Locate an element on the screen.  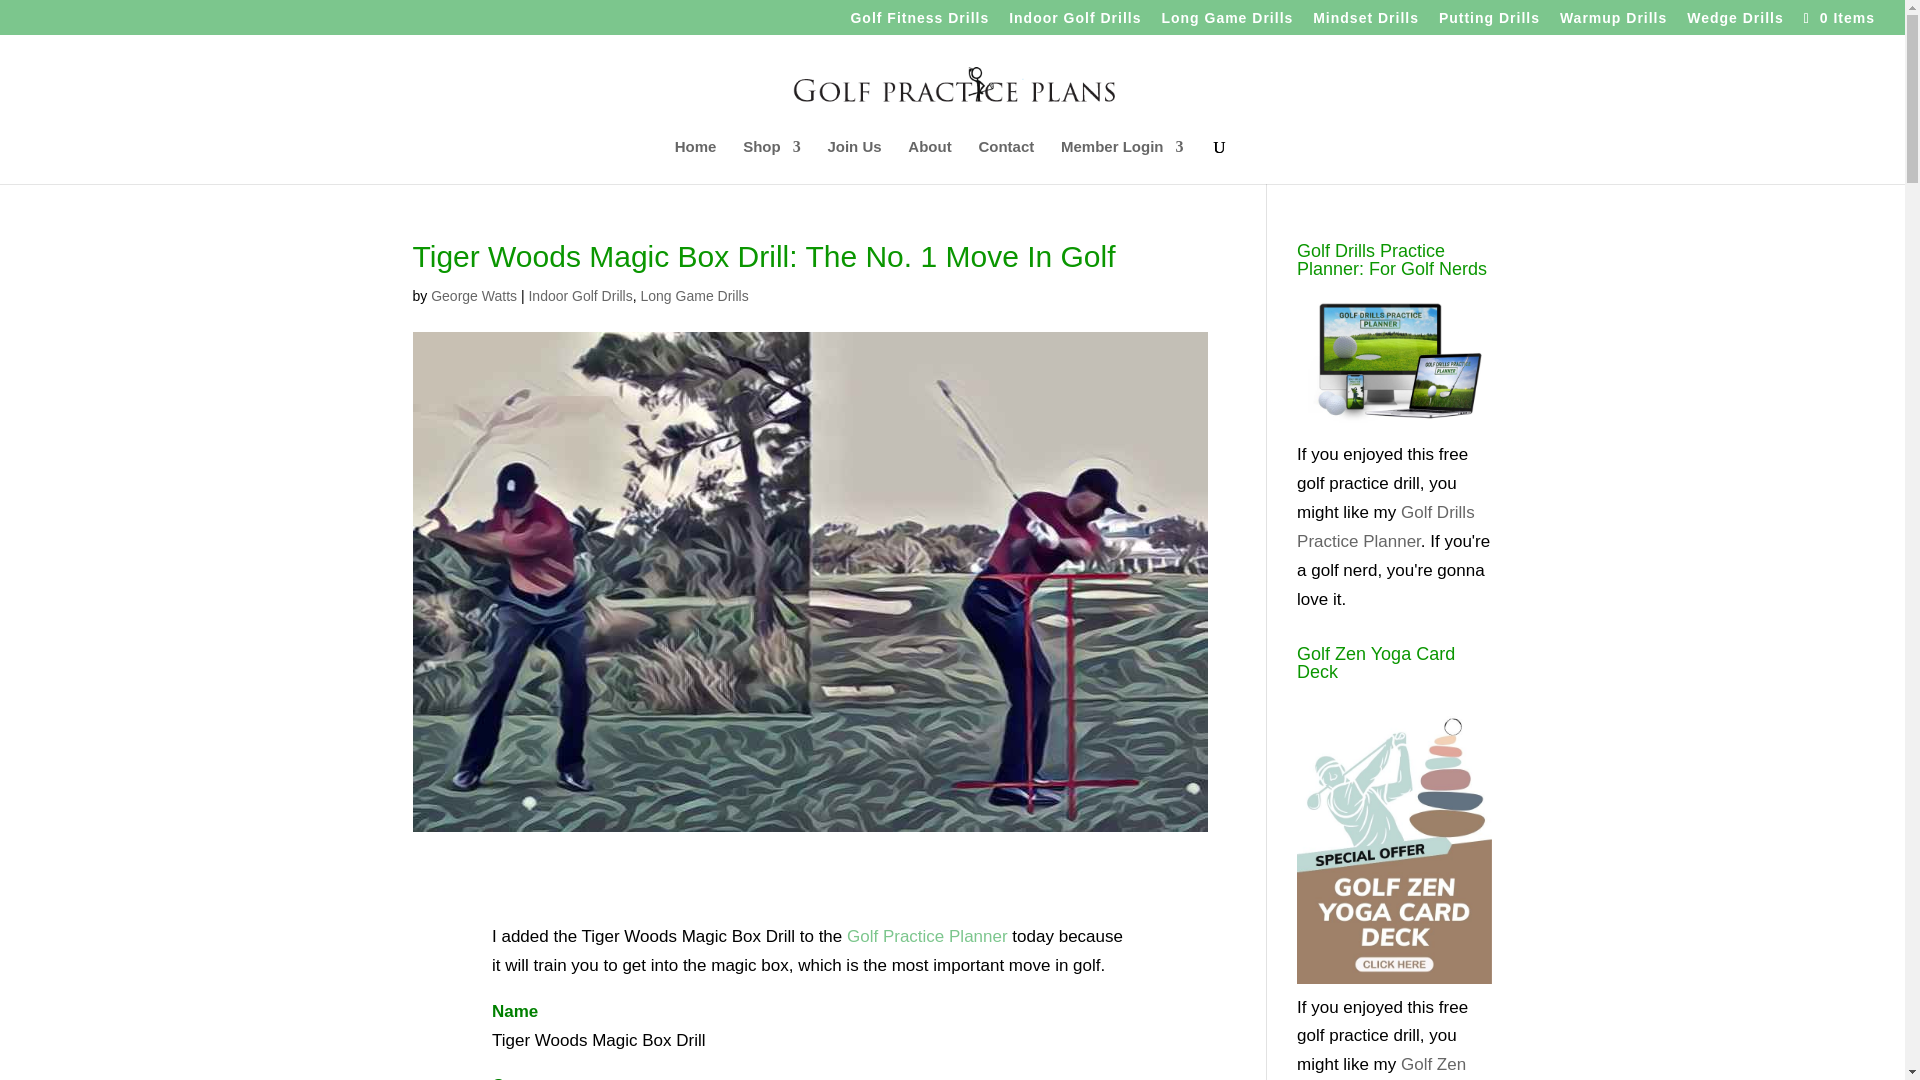
Join Us is located at coordinates (854, 162).